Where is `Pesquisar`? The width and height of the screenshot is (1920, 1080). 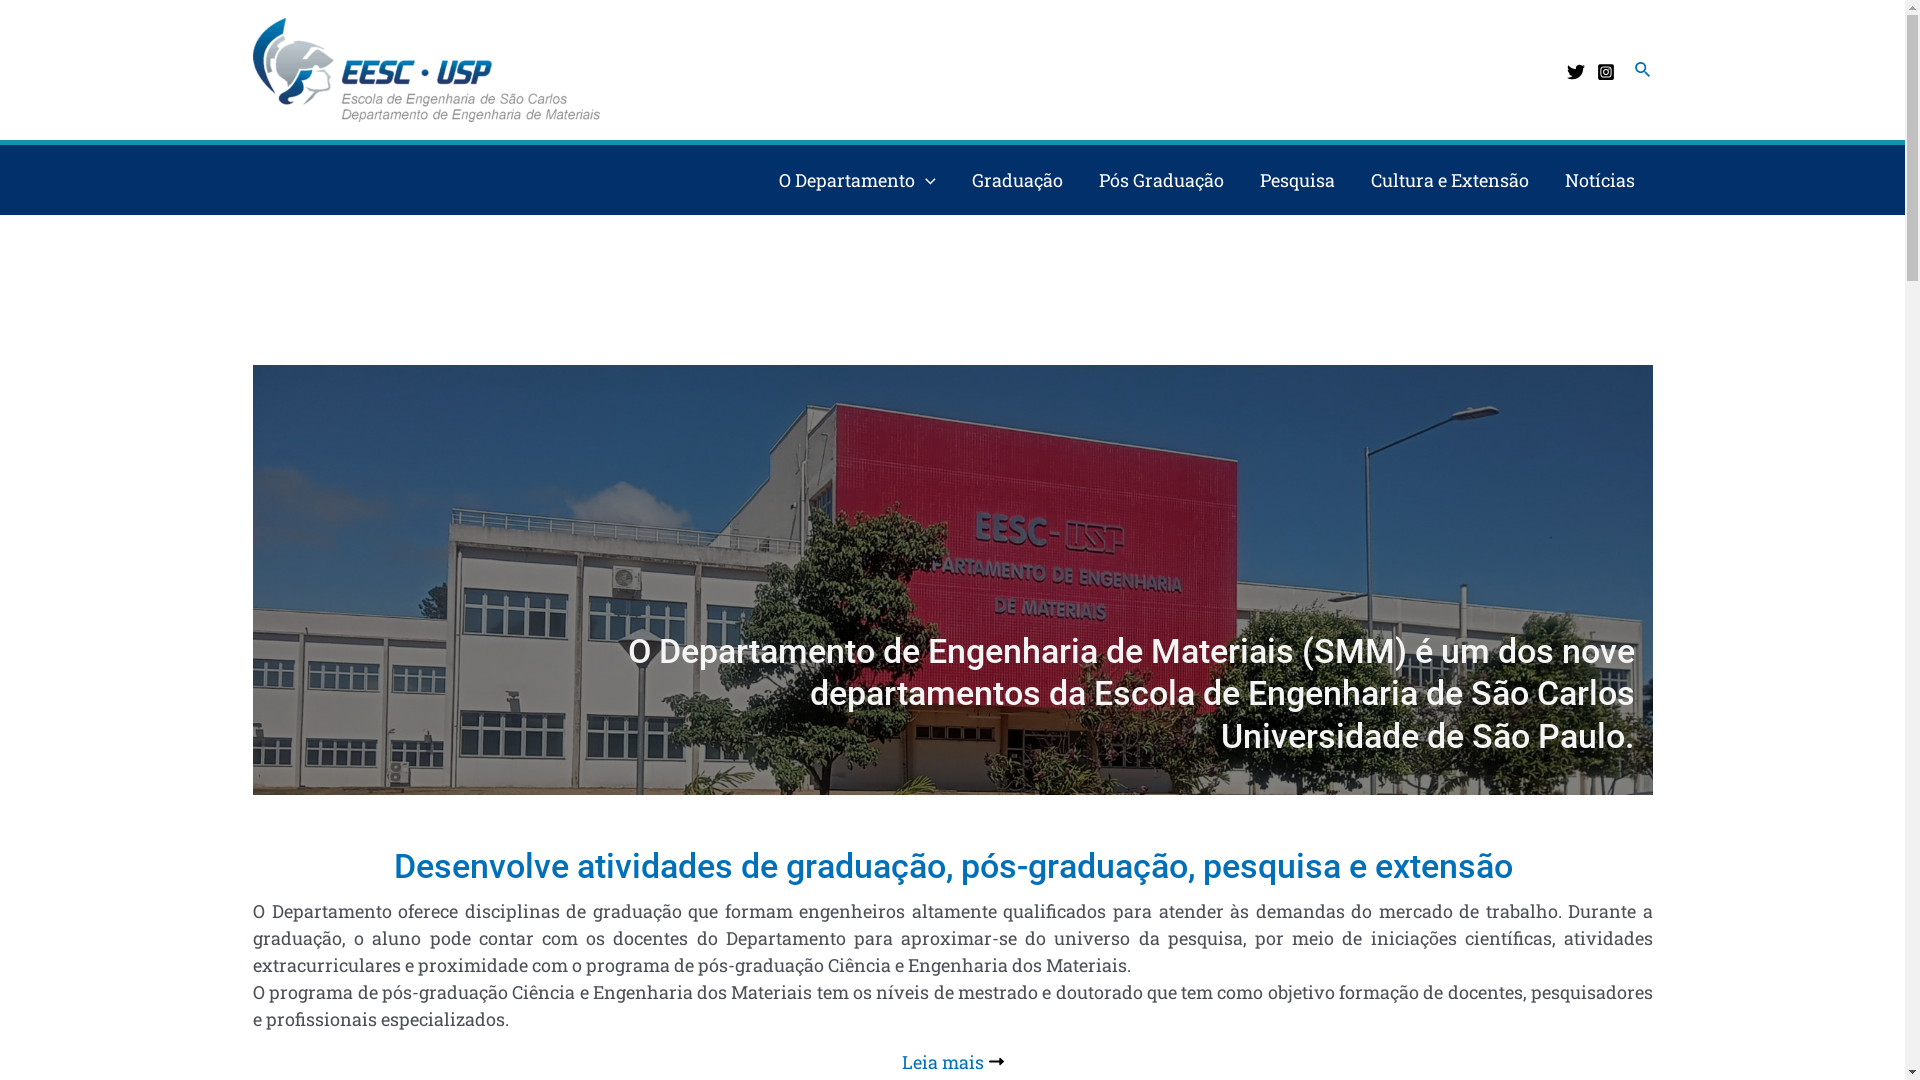 Pesquisar is located at coordinates (1644, 70).